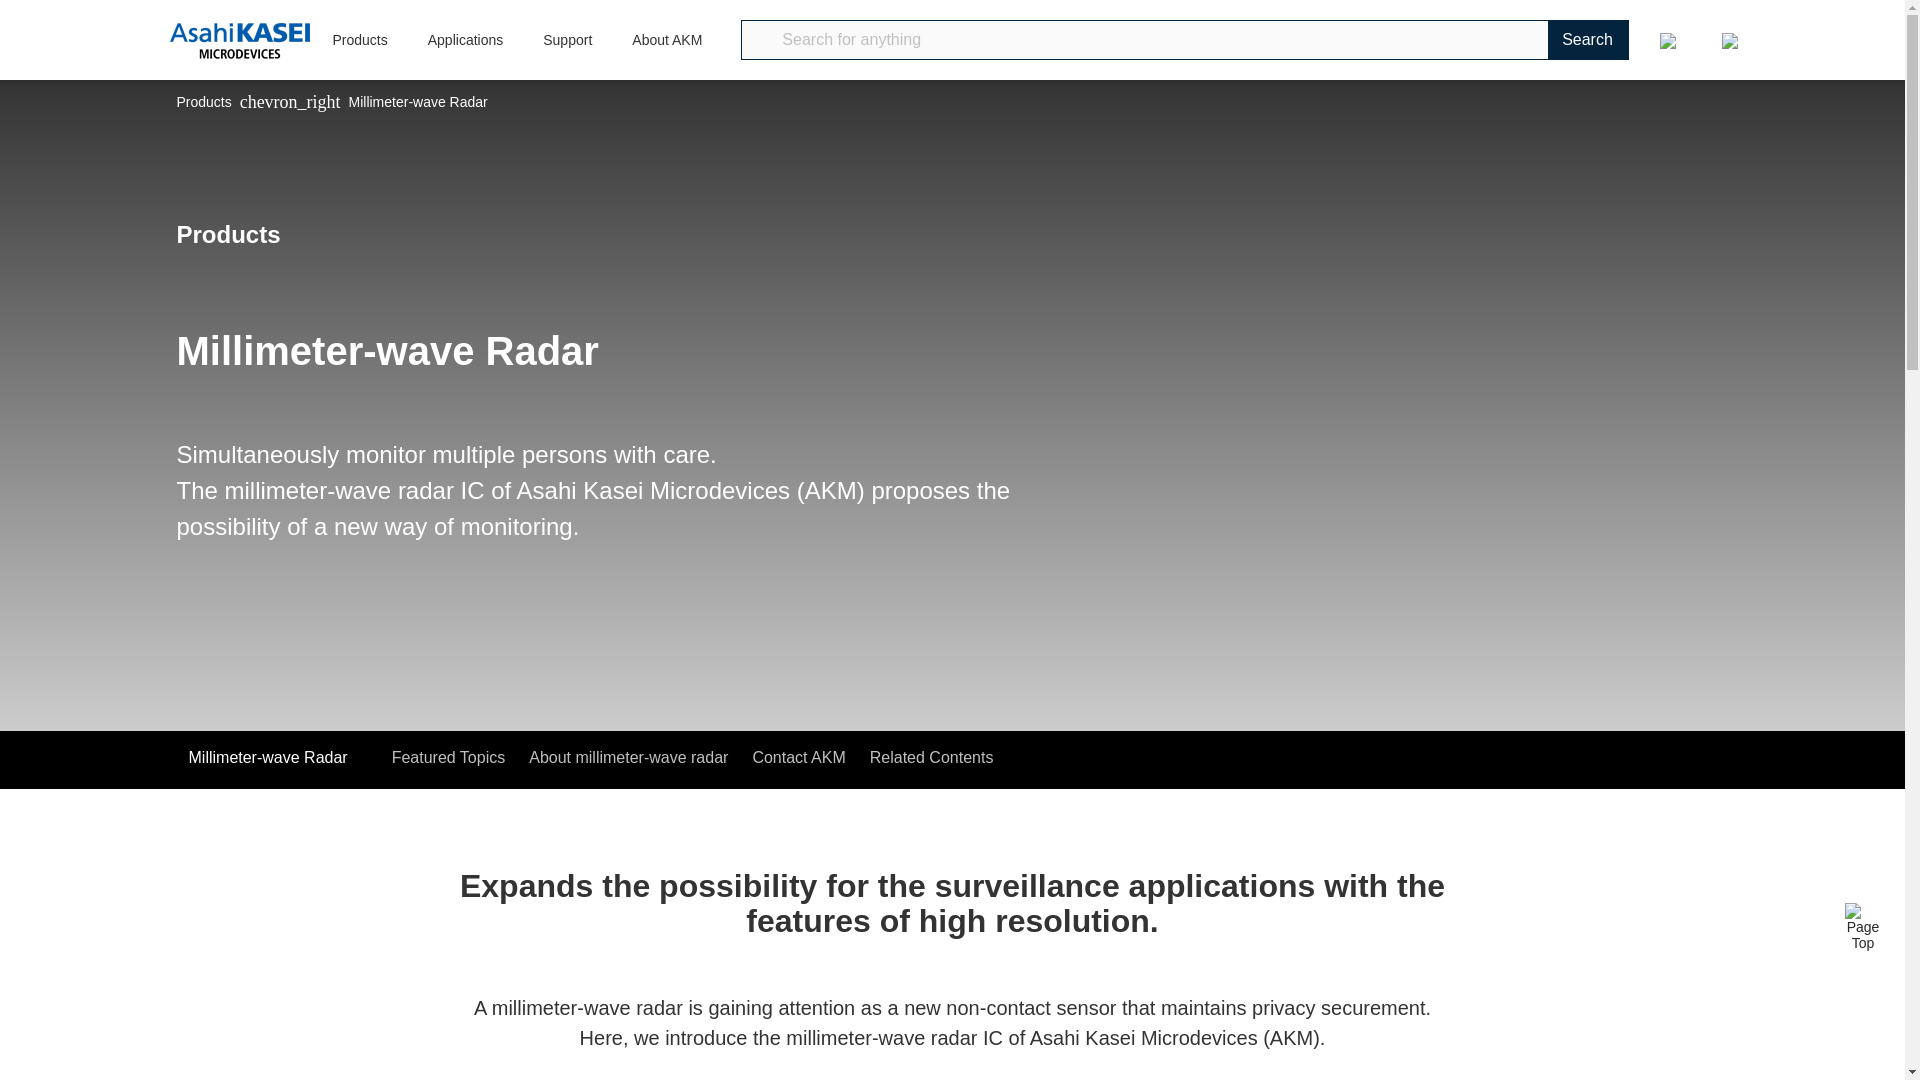 This screenshot has width=1920, height=1080. I want to click on Support, so click(567, 56).